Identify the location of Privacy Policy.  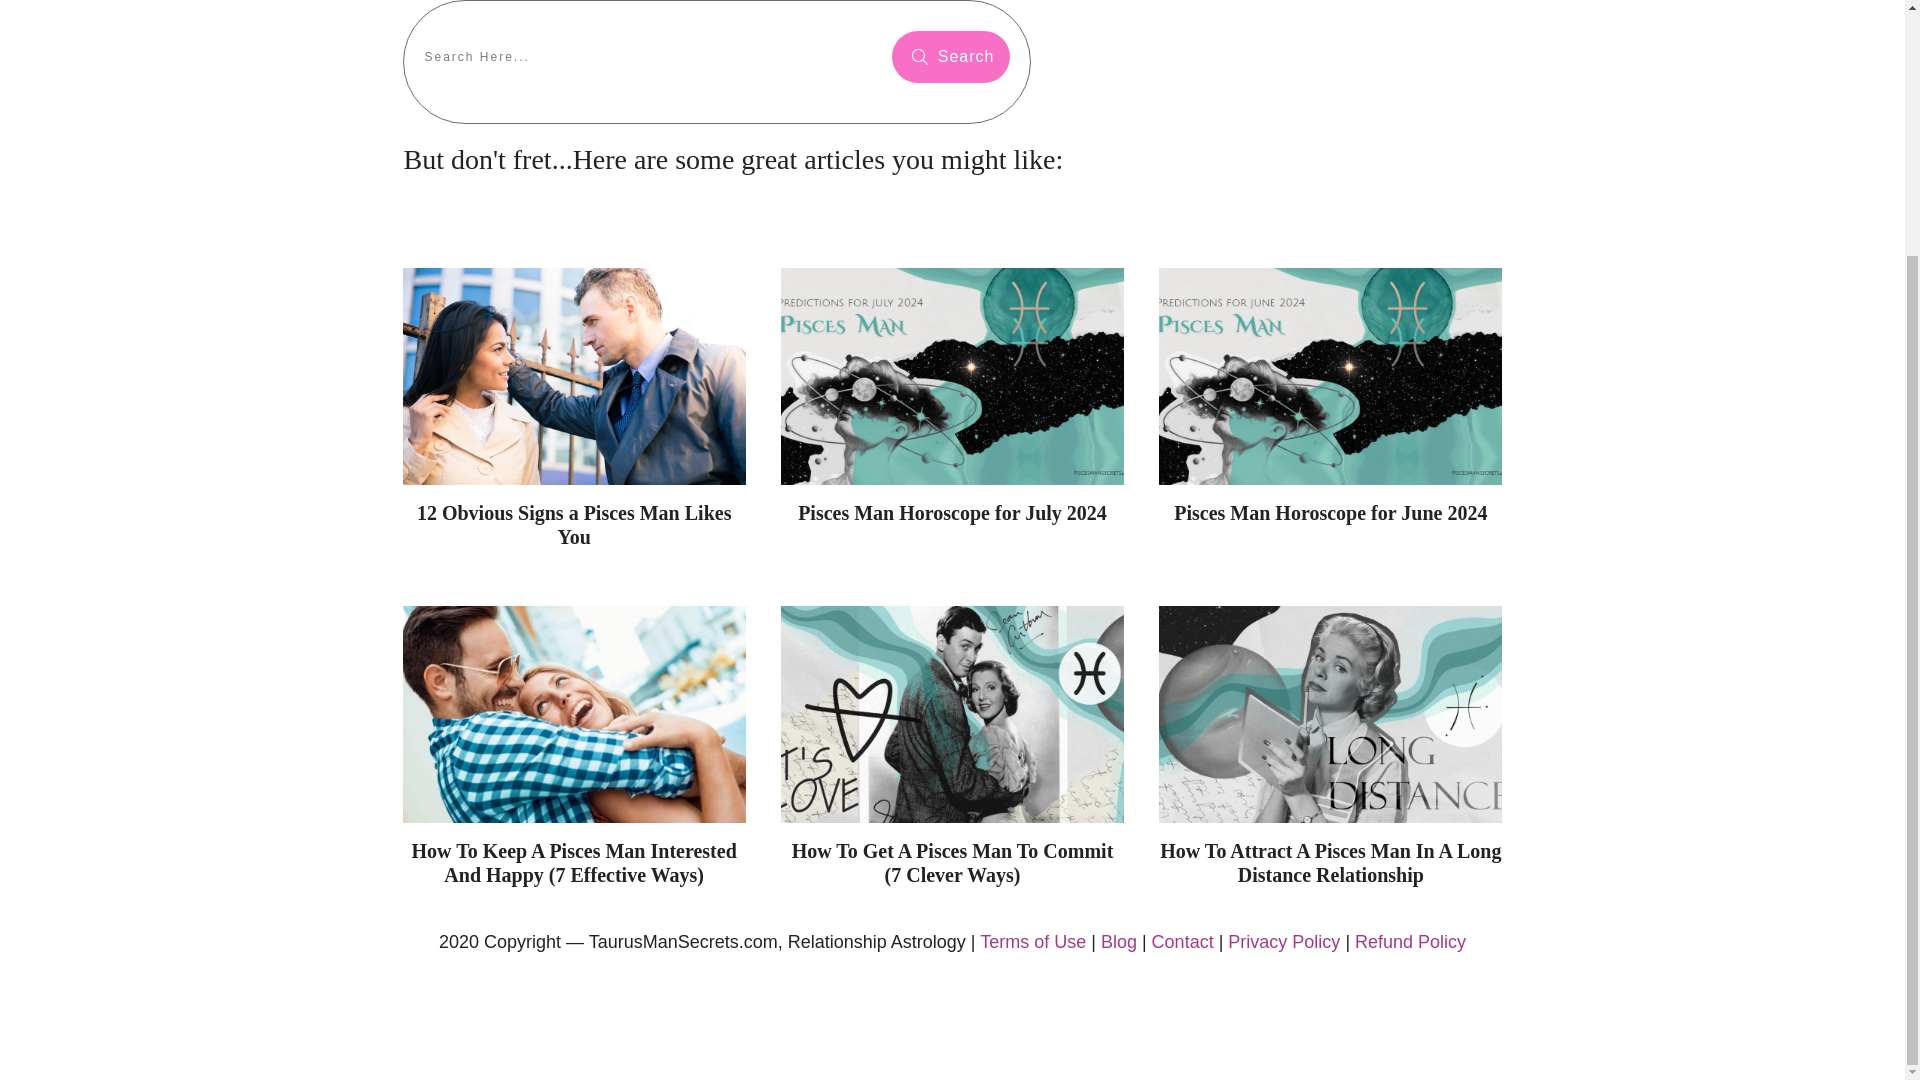
(1284, 942).